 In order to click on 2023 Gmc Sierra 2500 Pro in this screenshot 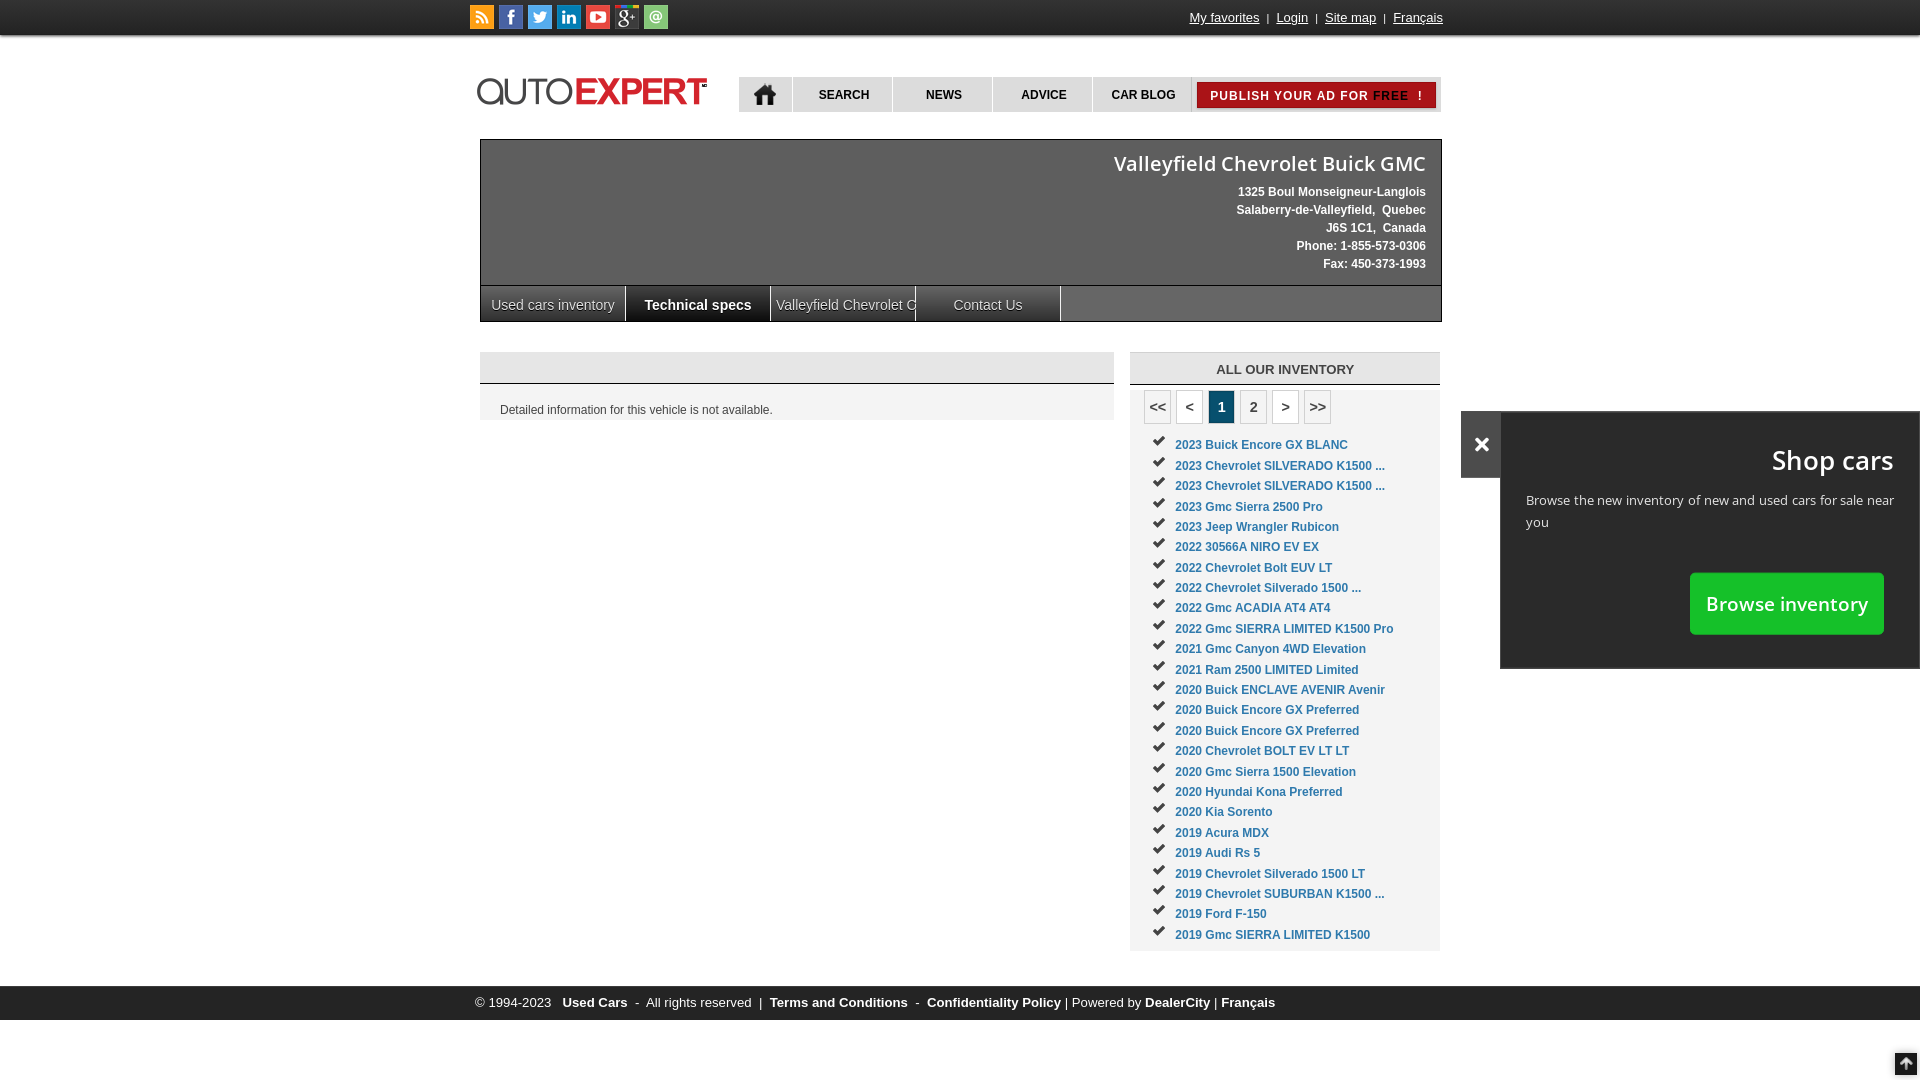, I will do `click(1248, 507)`.